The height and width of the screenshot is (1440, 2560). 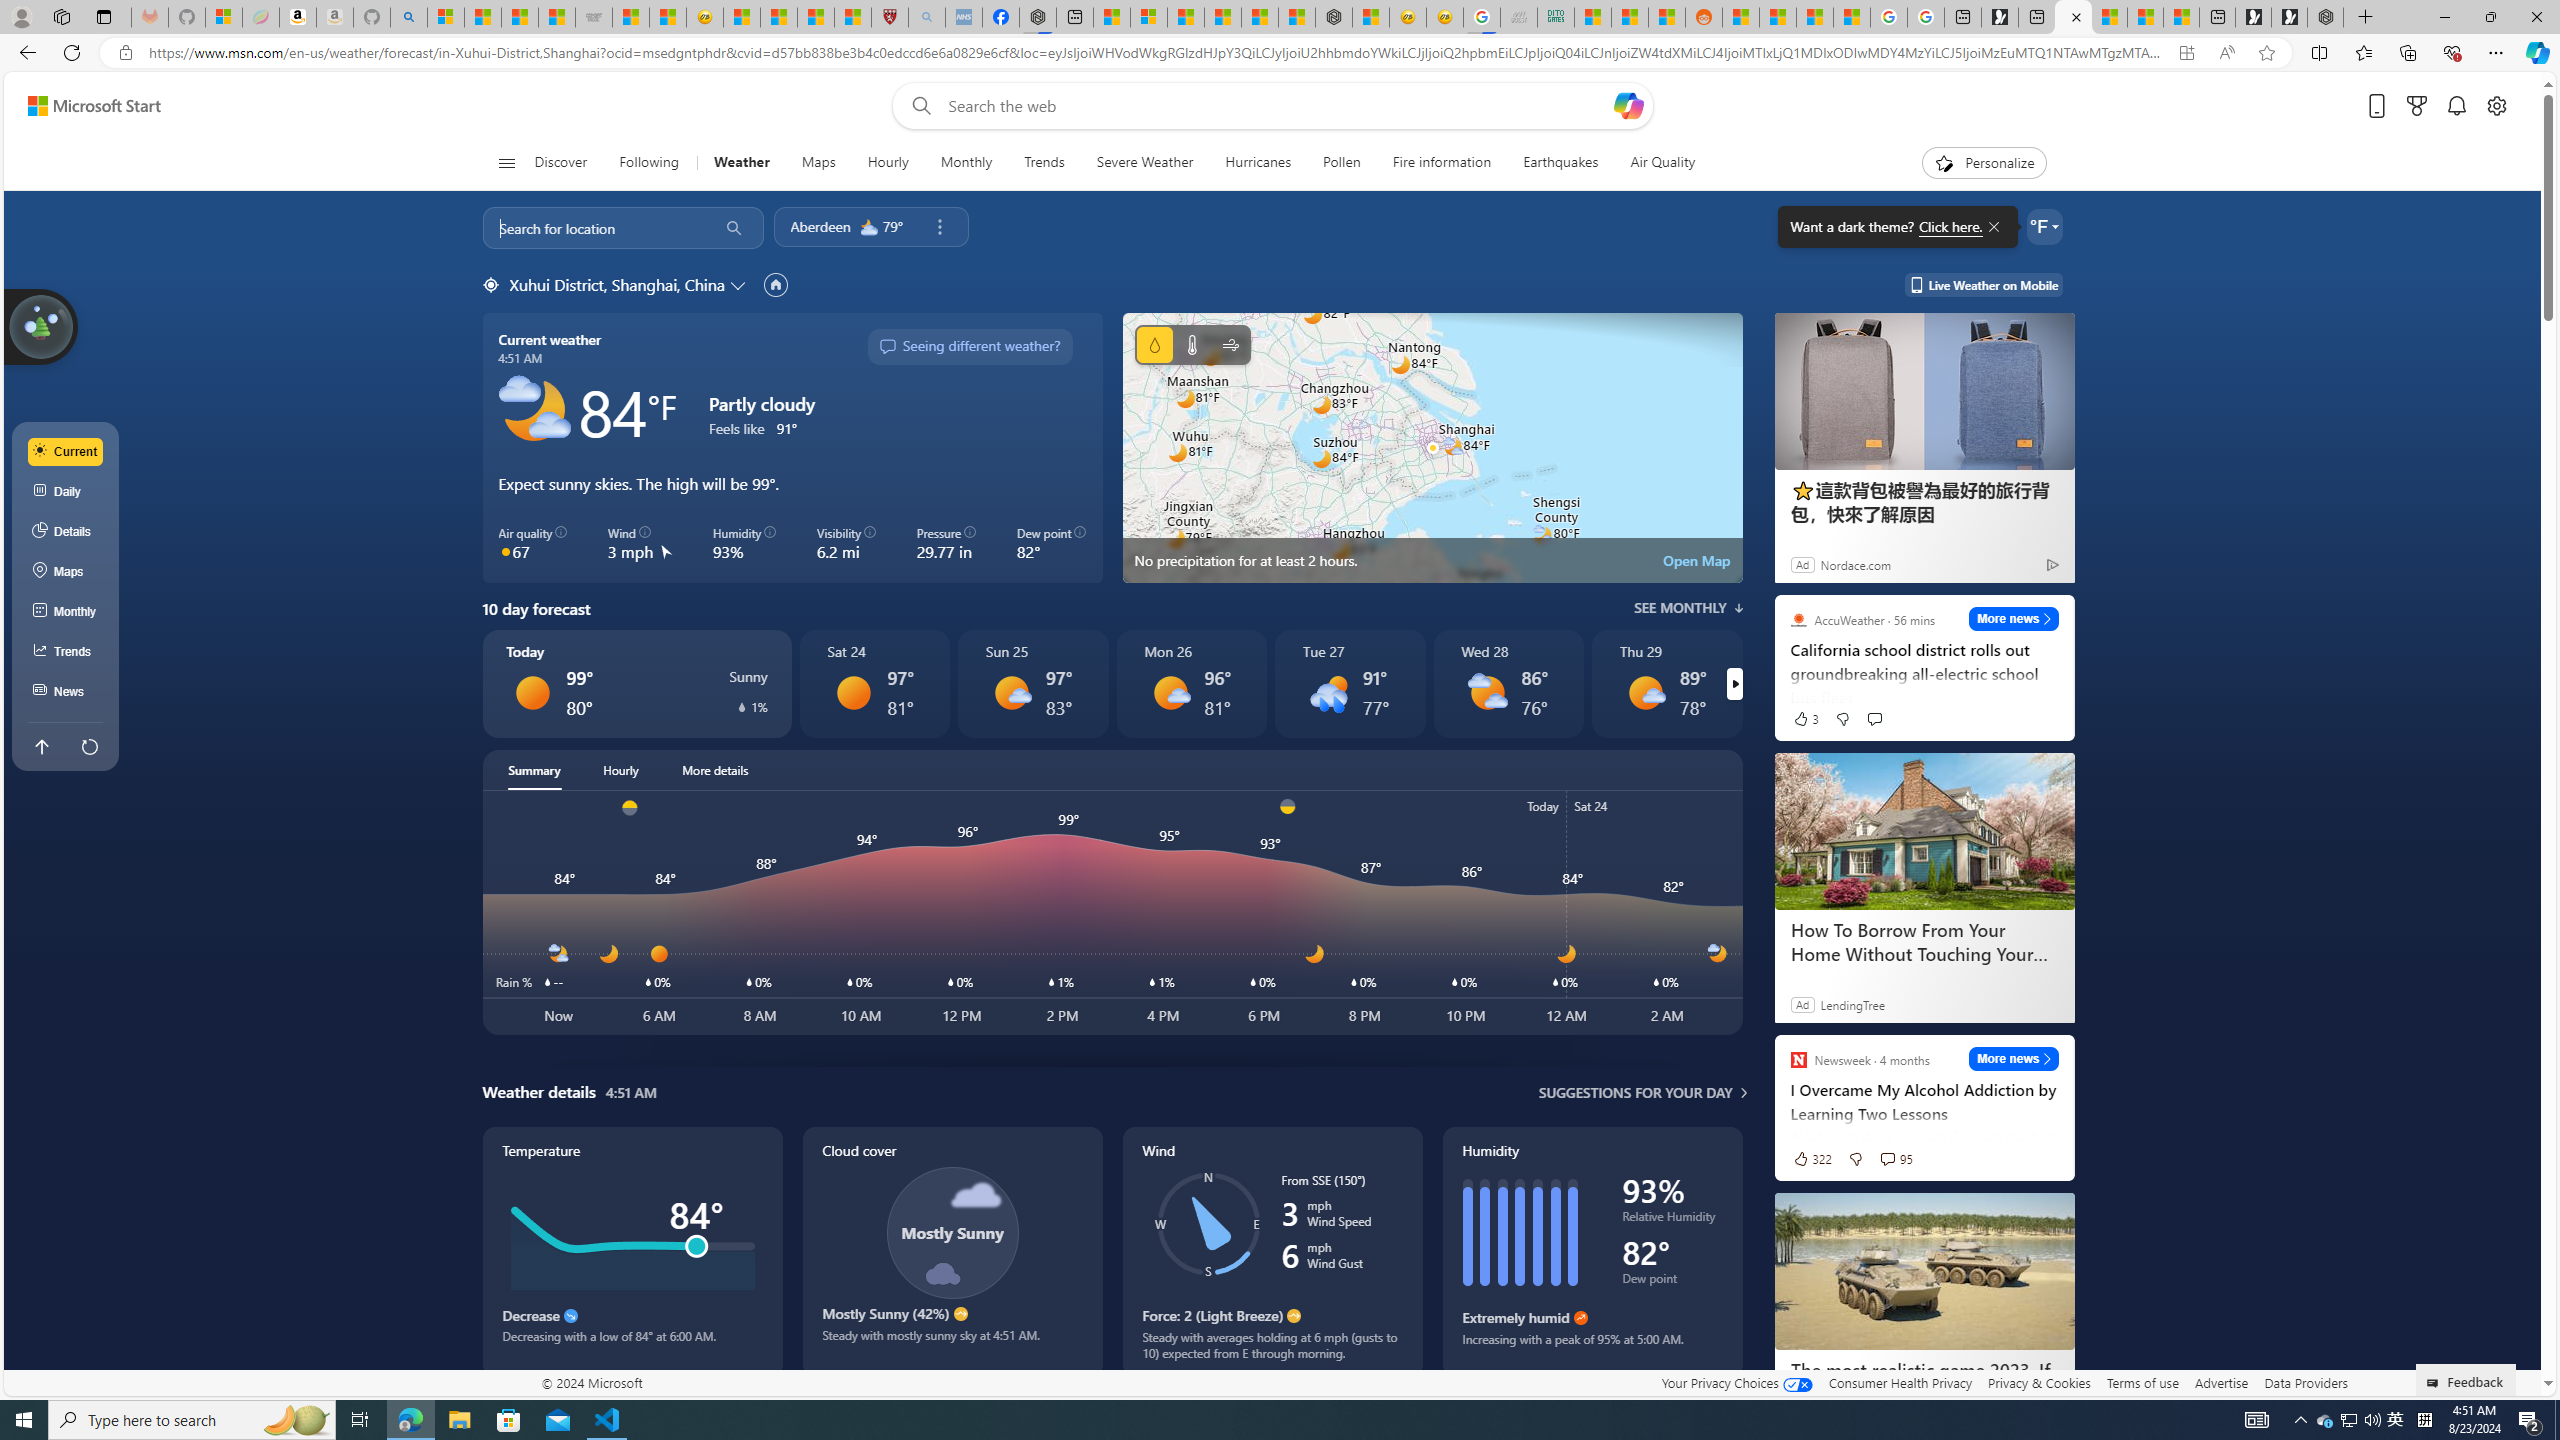 What do you see at coordinates (66, 692) in the screenshot?
I see `News` at bounding box center [66, 692].